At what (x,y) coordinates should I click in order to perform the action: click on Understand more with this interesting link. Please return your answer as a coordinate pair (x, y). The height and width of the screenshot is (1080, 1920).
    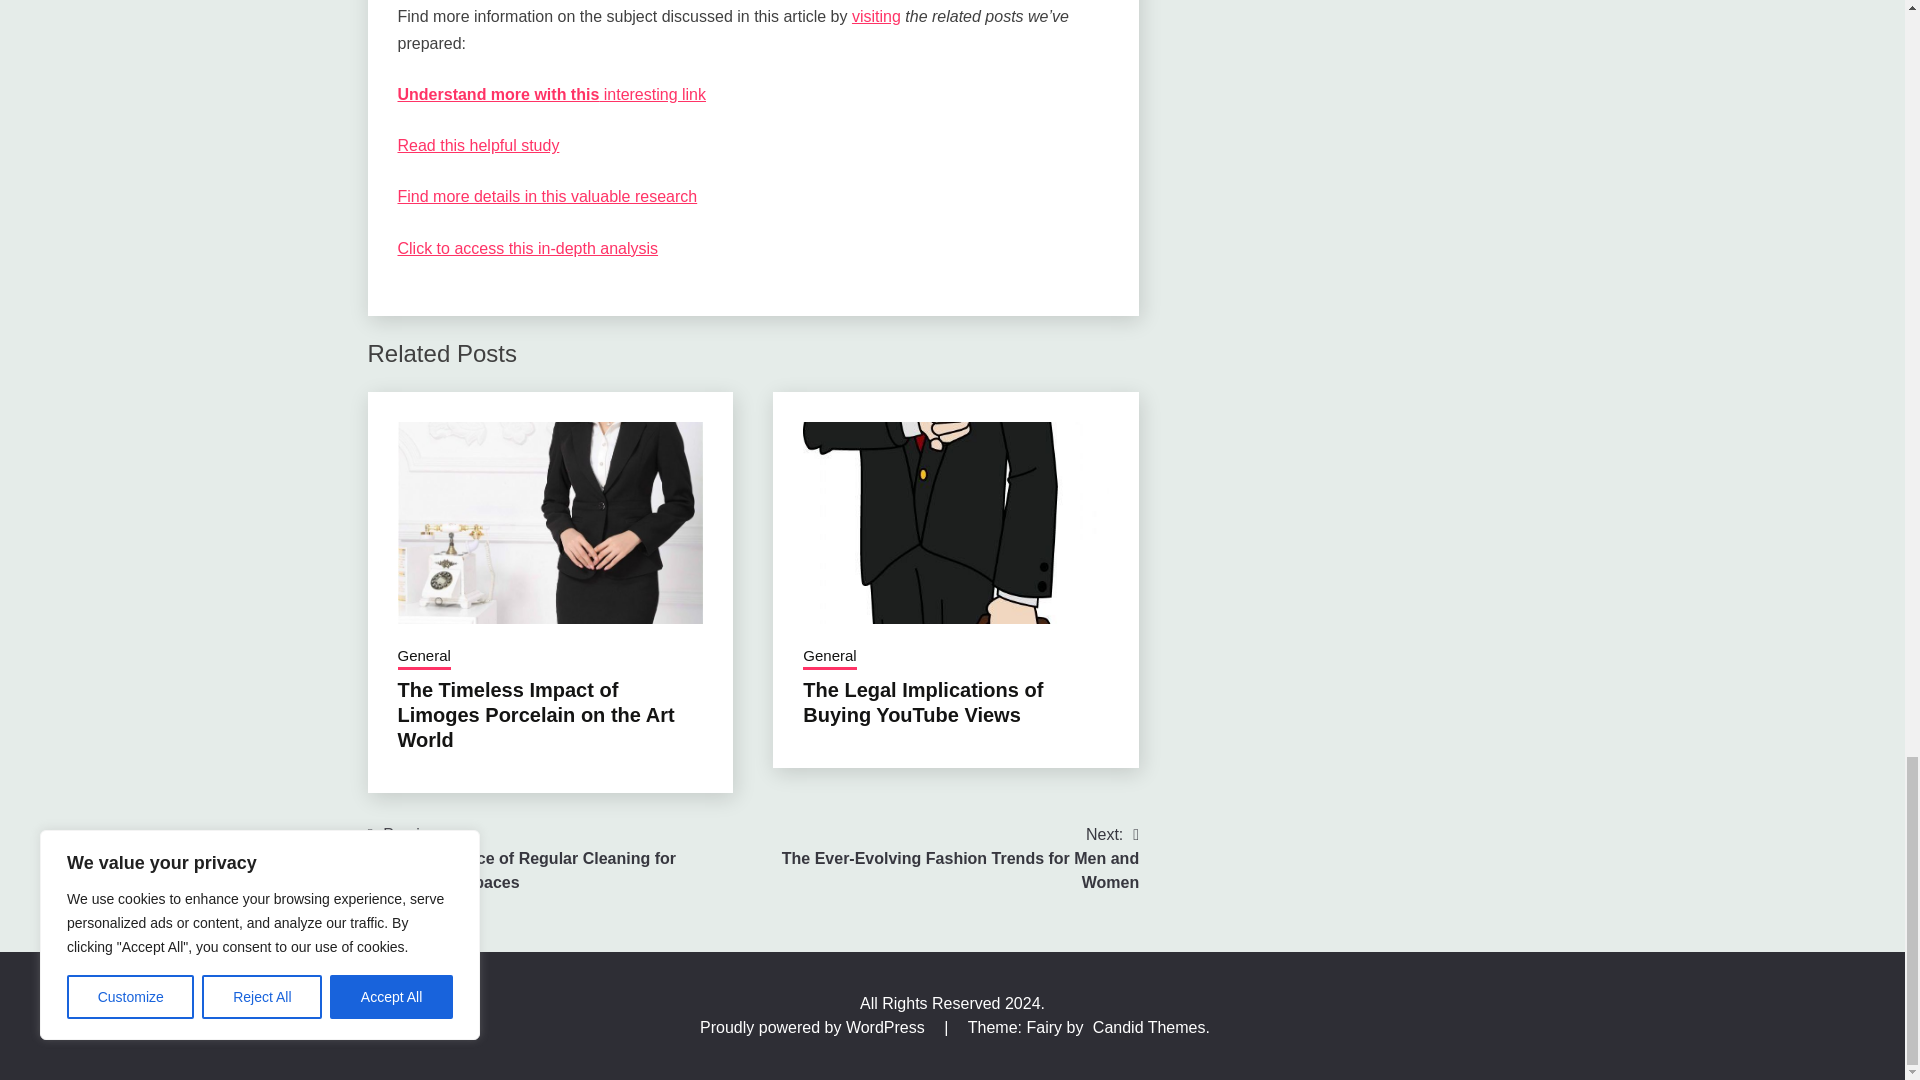
    Looking at the image, I should click on (552, 94).